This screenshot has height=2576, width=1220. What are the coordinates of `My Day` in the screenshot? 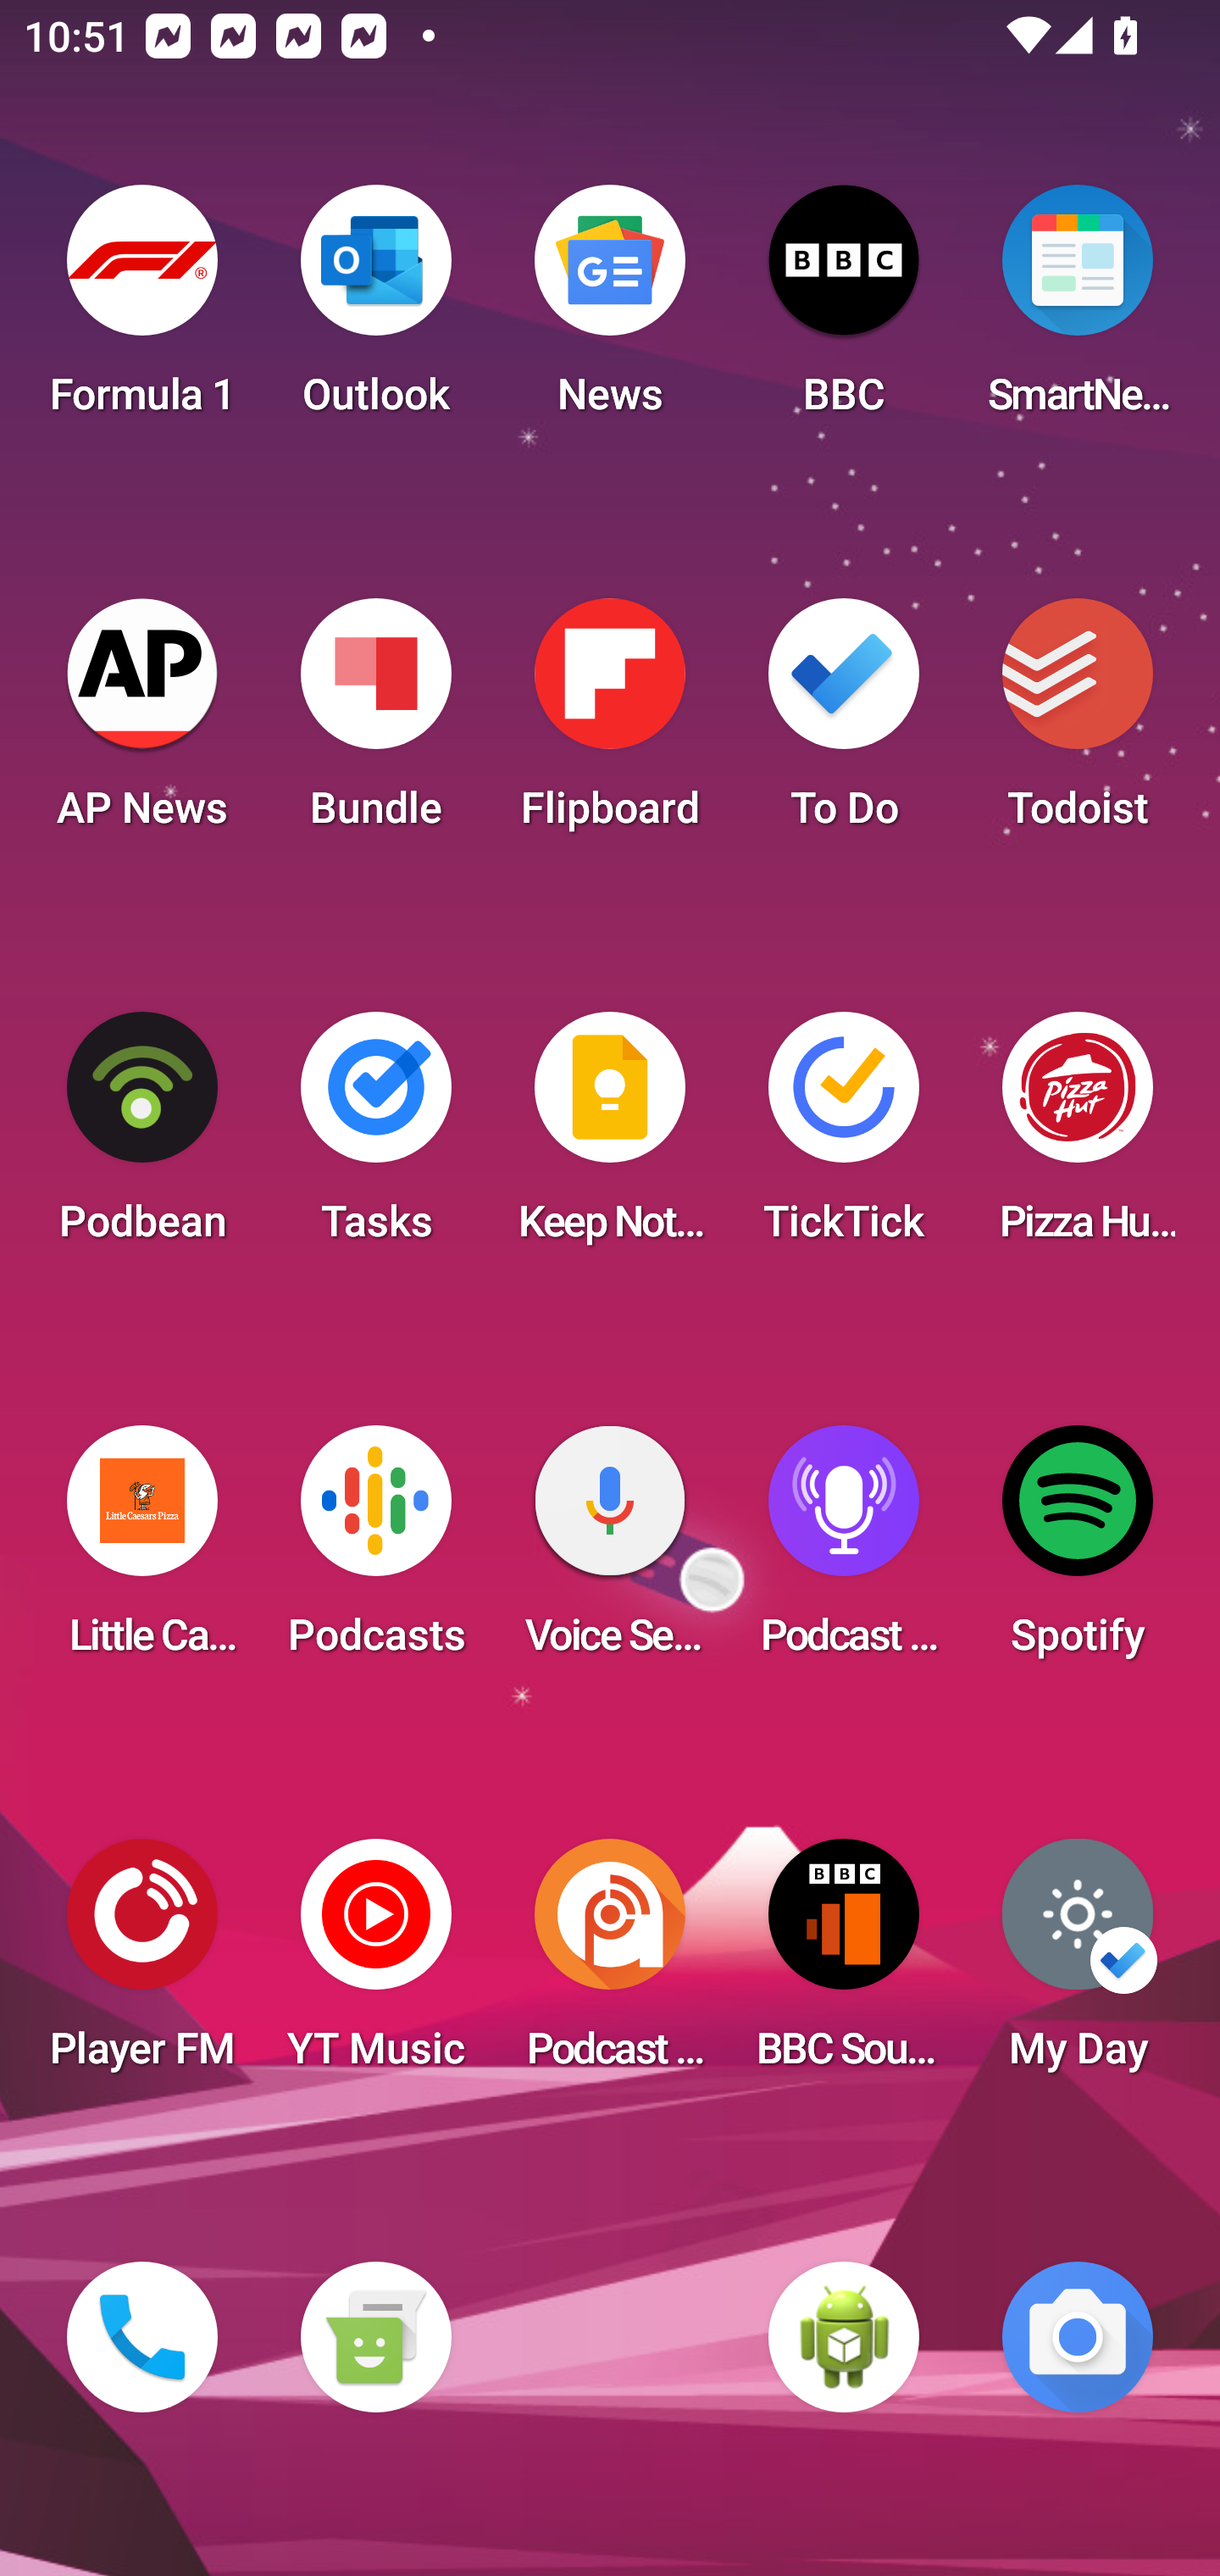 It's located at (1078, 1964).